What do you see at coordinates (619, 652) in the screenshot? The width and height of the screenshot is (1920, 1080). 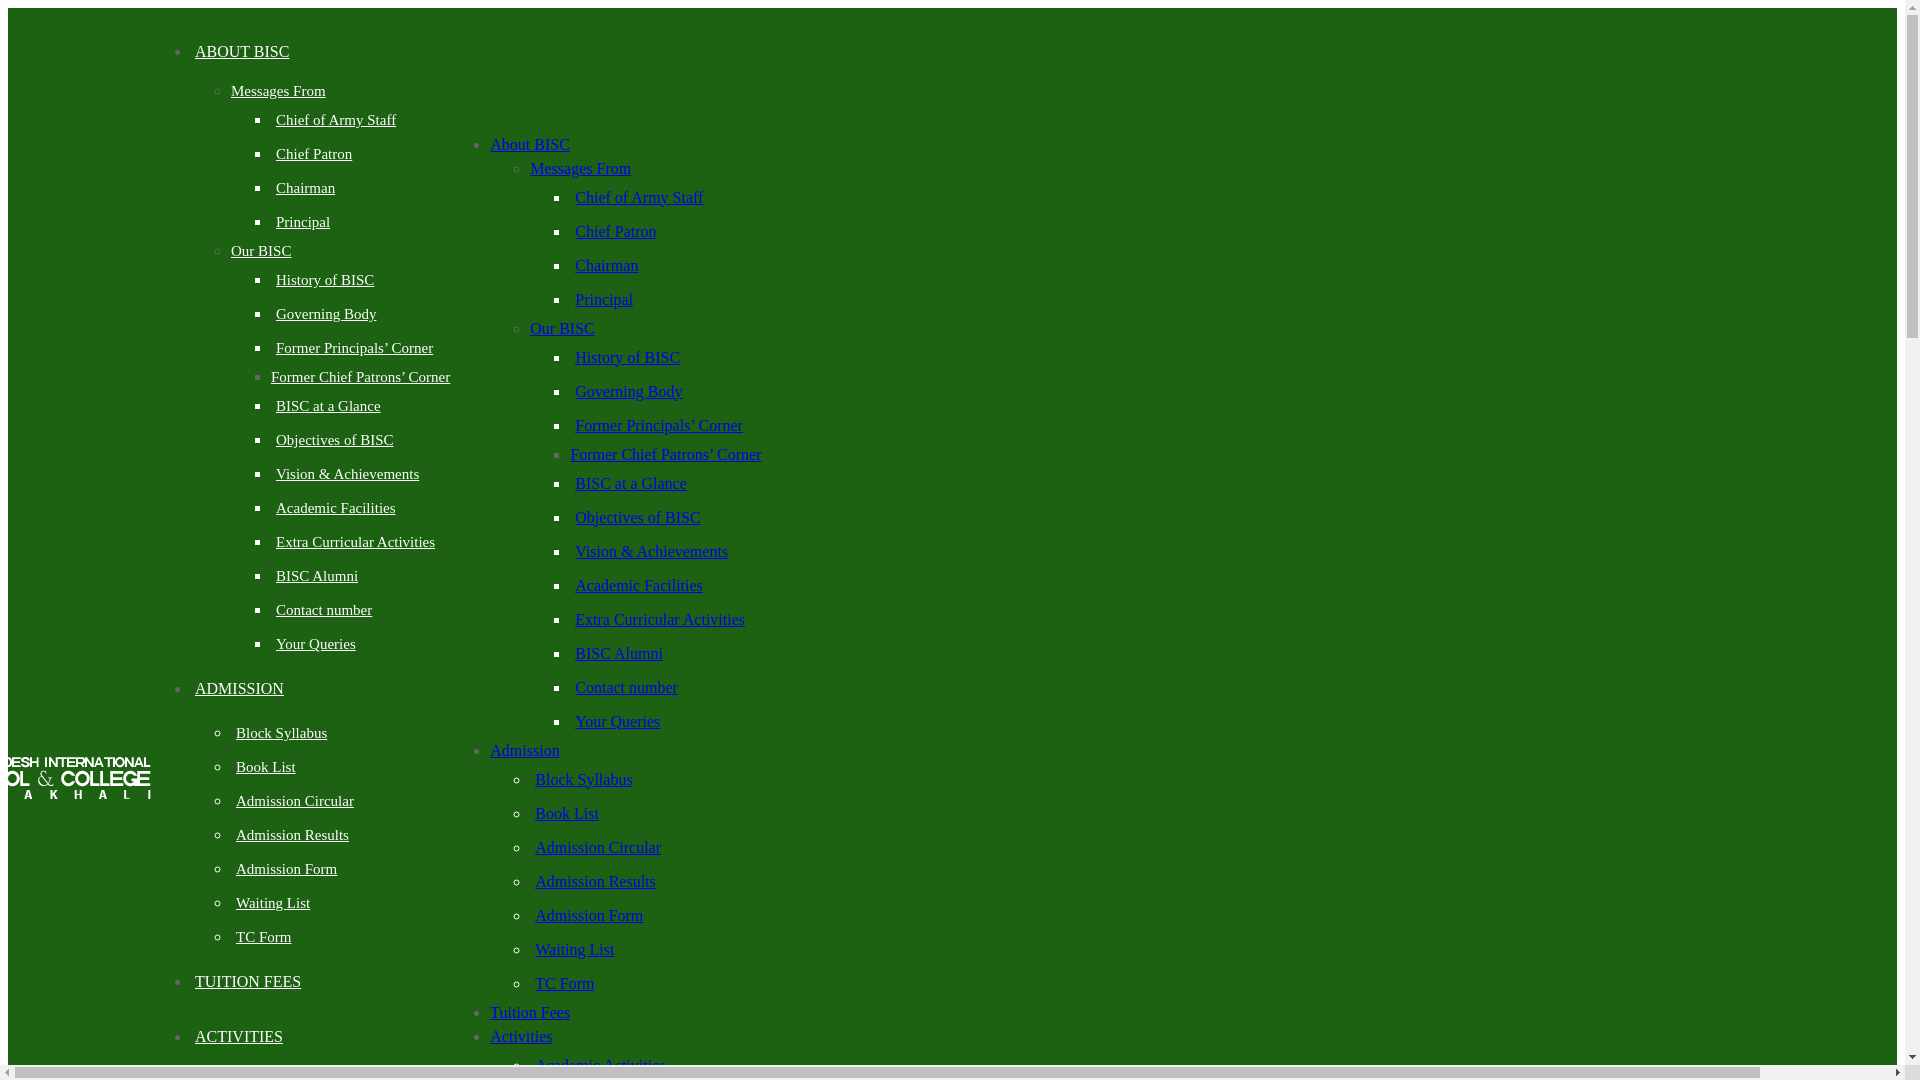 I see `BISC Alumni` at bounding box center [619, 652].